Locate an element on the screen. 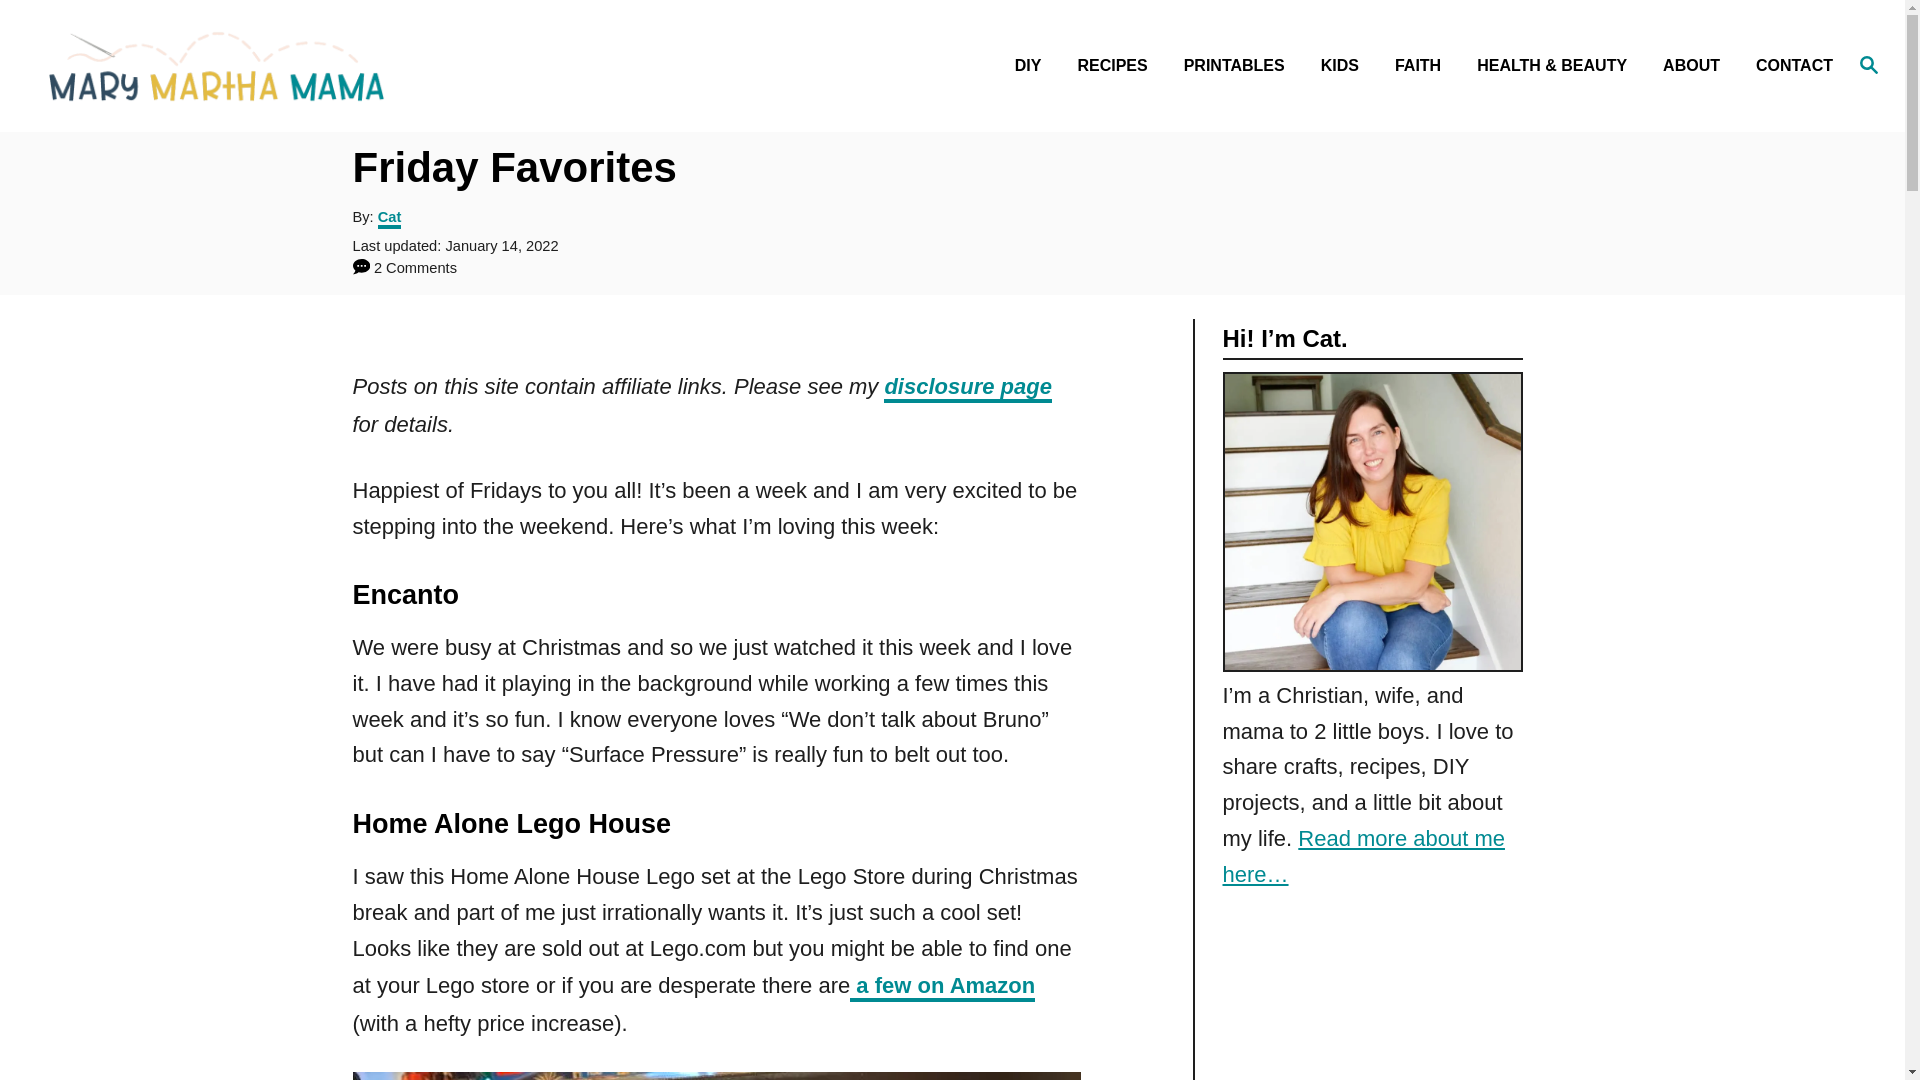 The height and width of the screenshot is (1080, 1920). KIDS is located at coordinates (1346, 66).